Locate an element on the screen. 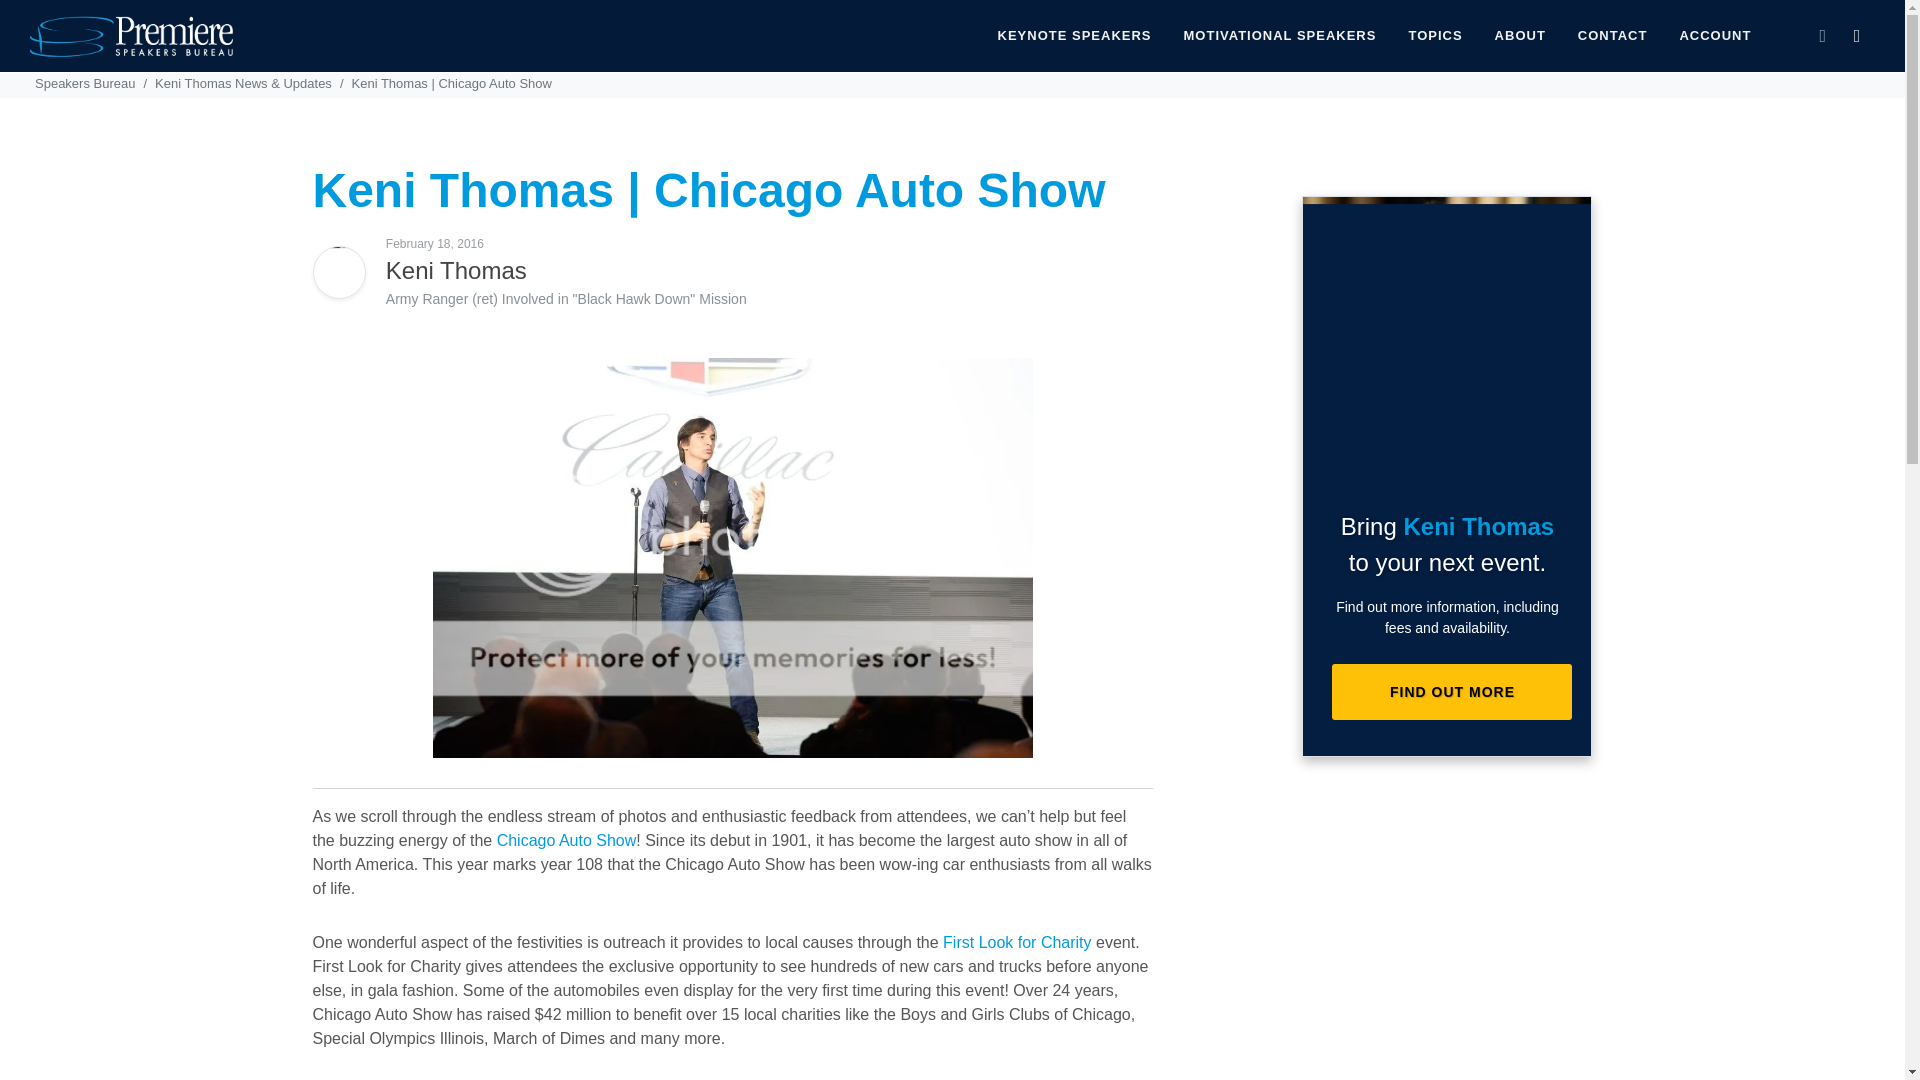  Chicago Auto Show is located at coordinates (567, 840).